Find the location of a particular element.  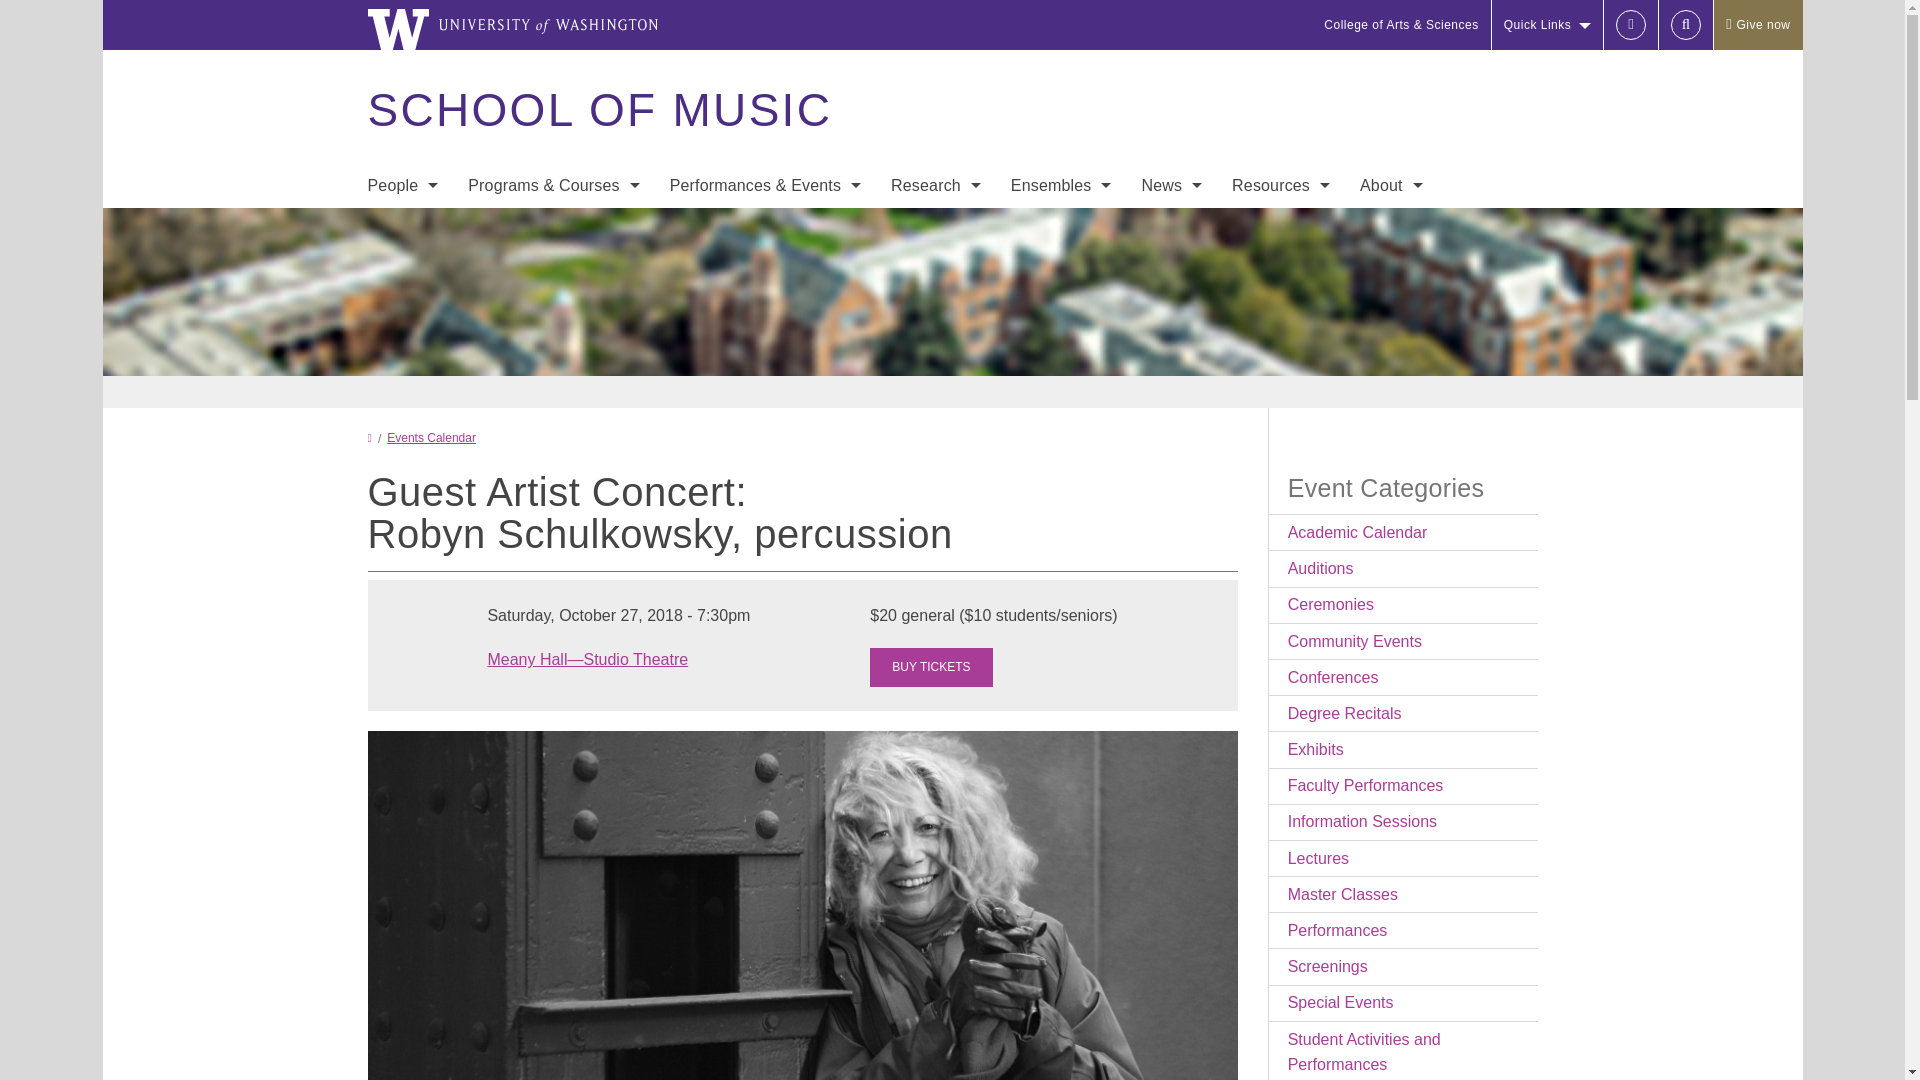

 Give now is located at coordinates (1757, 24).